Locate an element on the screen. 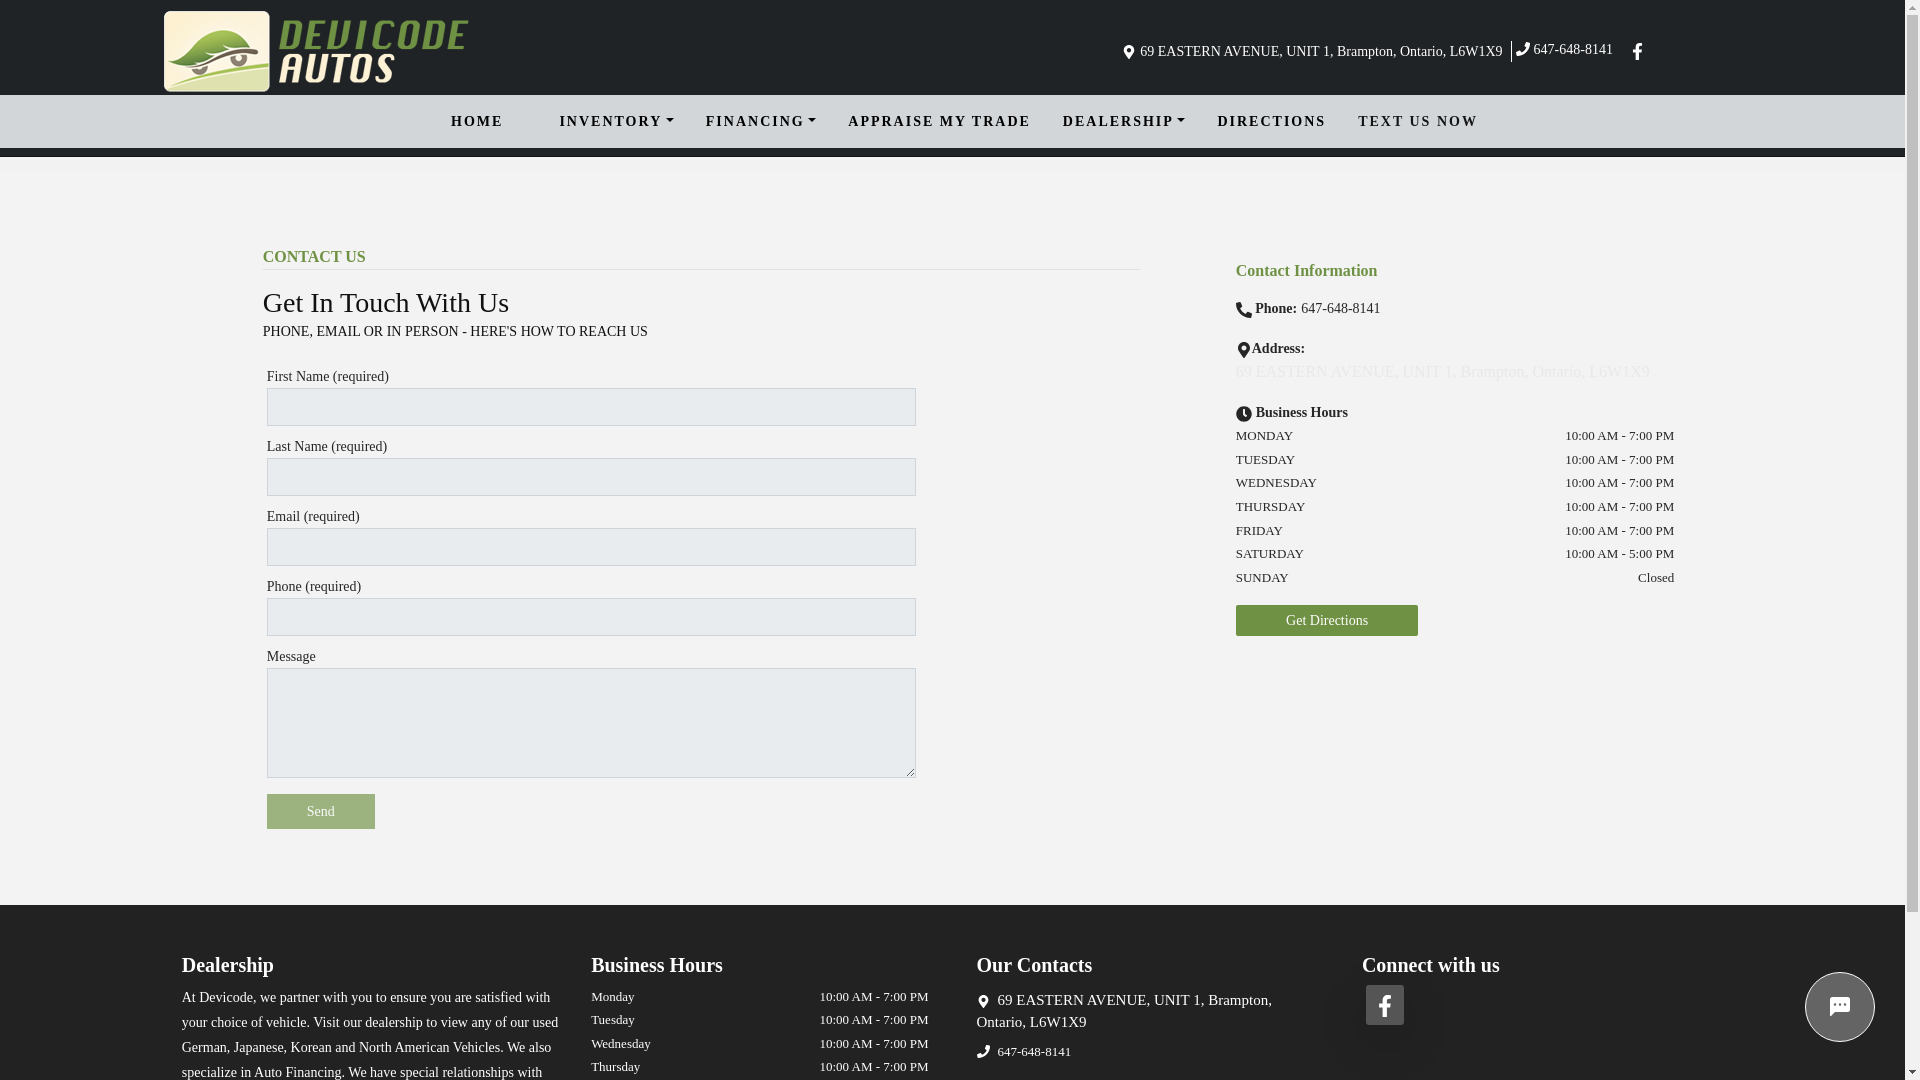 This screenshot has height=1080, width=1920. DIRECTIONS is located at coordinates (1272, 121).